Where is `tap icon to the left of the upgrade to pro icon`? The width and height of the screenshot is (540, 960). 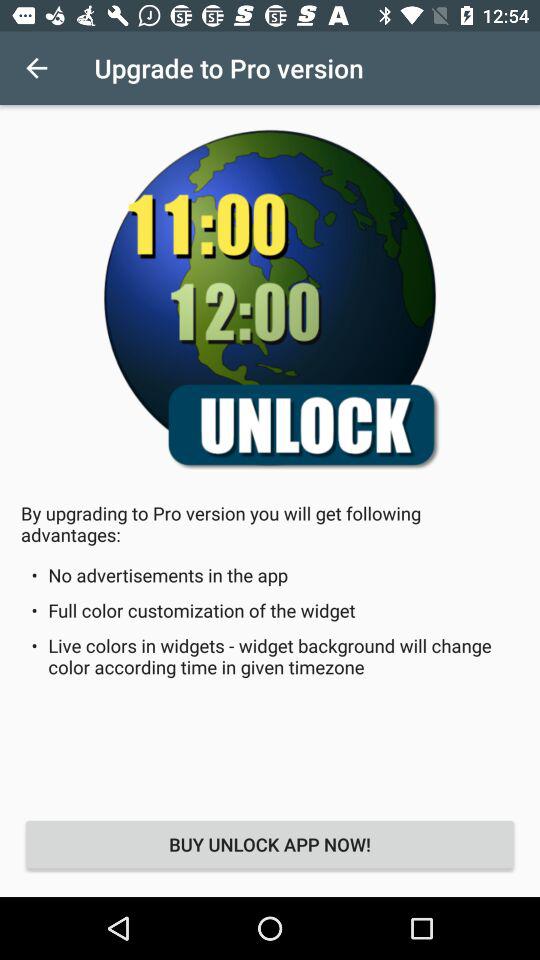 tap icon to the left of the upgrade to pro icon is located at coordinates (36, 68).